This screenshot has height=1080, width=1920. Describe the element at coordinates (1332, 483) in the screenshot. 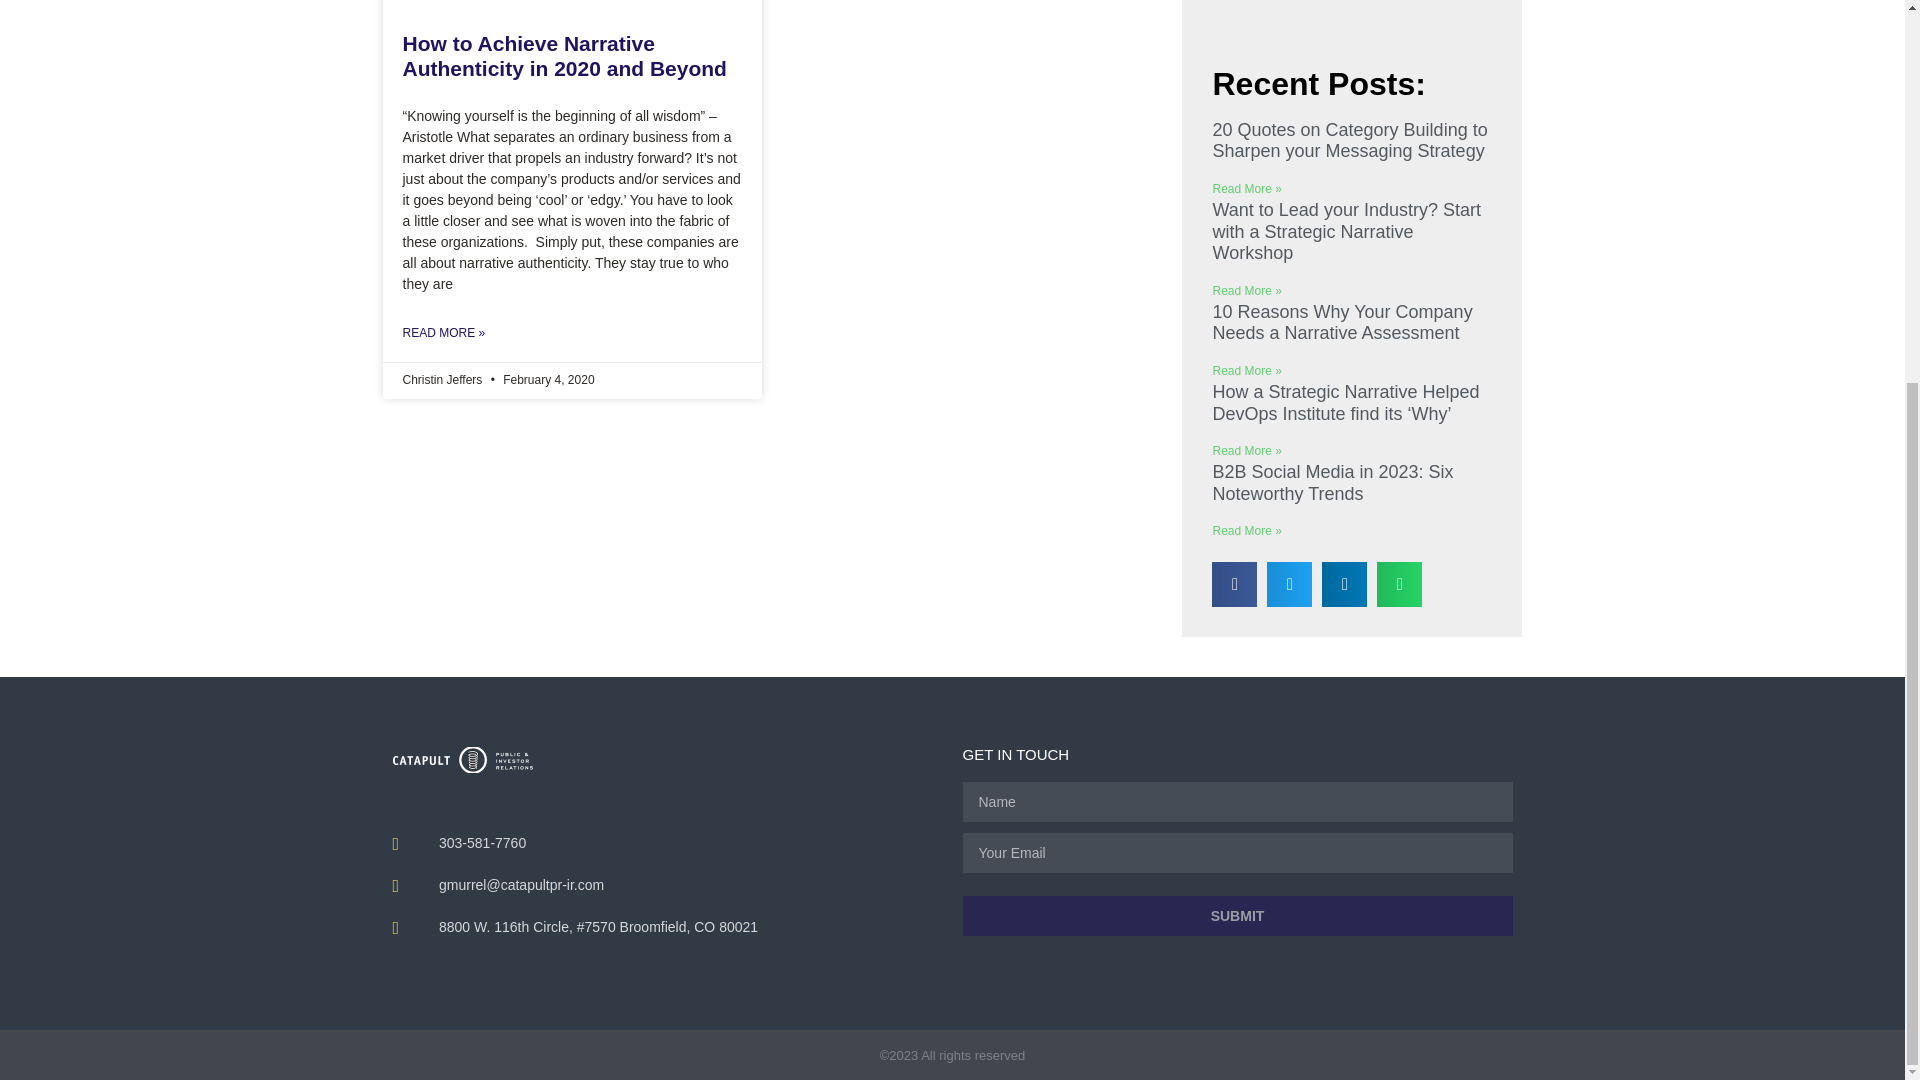

I see `B2B Social Media in 2023: Six Noteworthy Trends` at that location.